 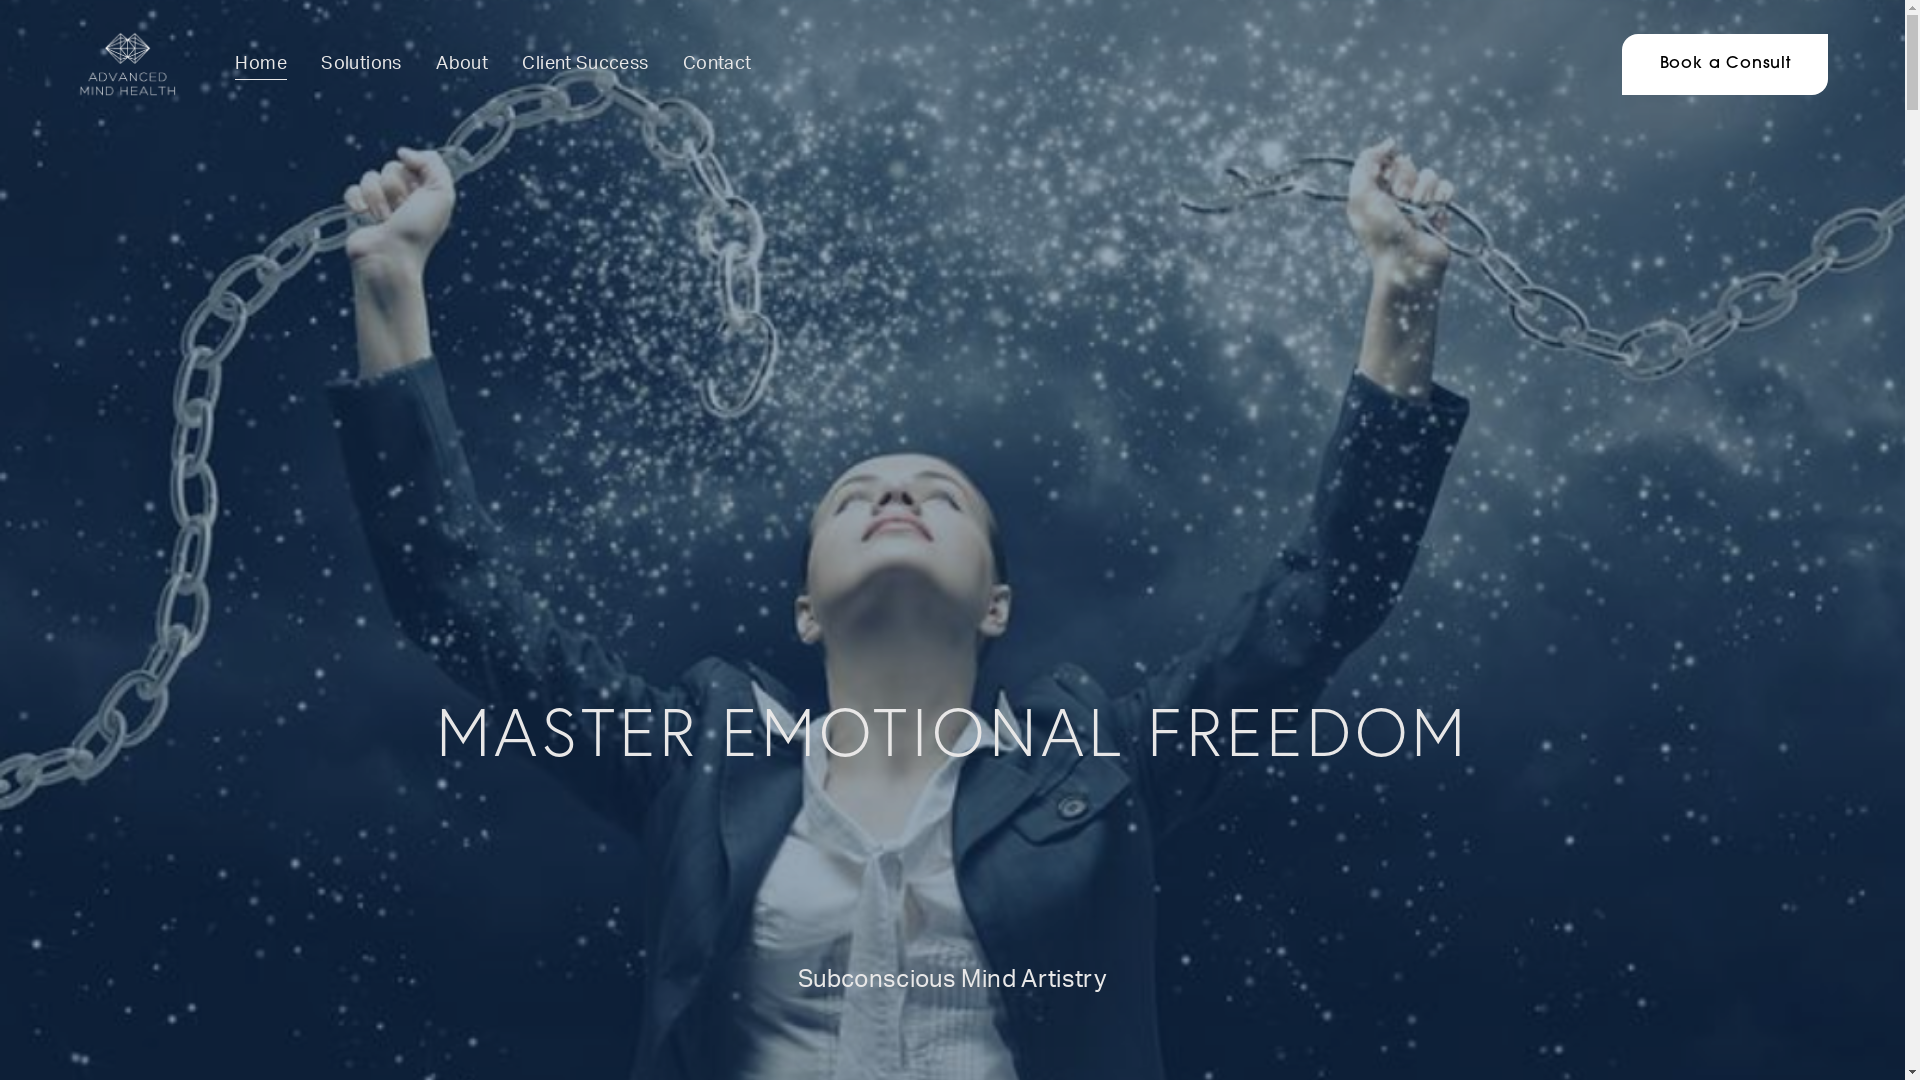 What do you see at coordinates (1725, 64) in the screenshot?
I see `Book a Consult` at bounding box center [1725, 64].